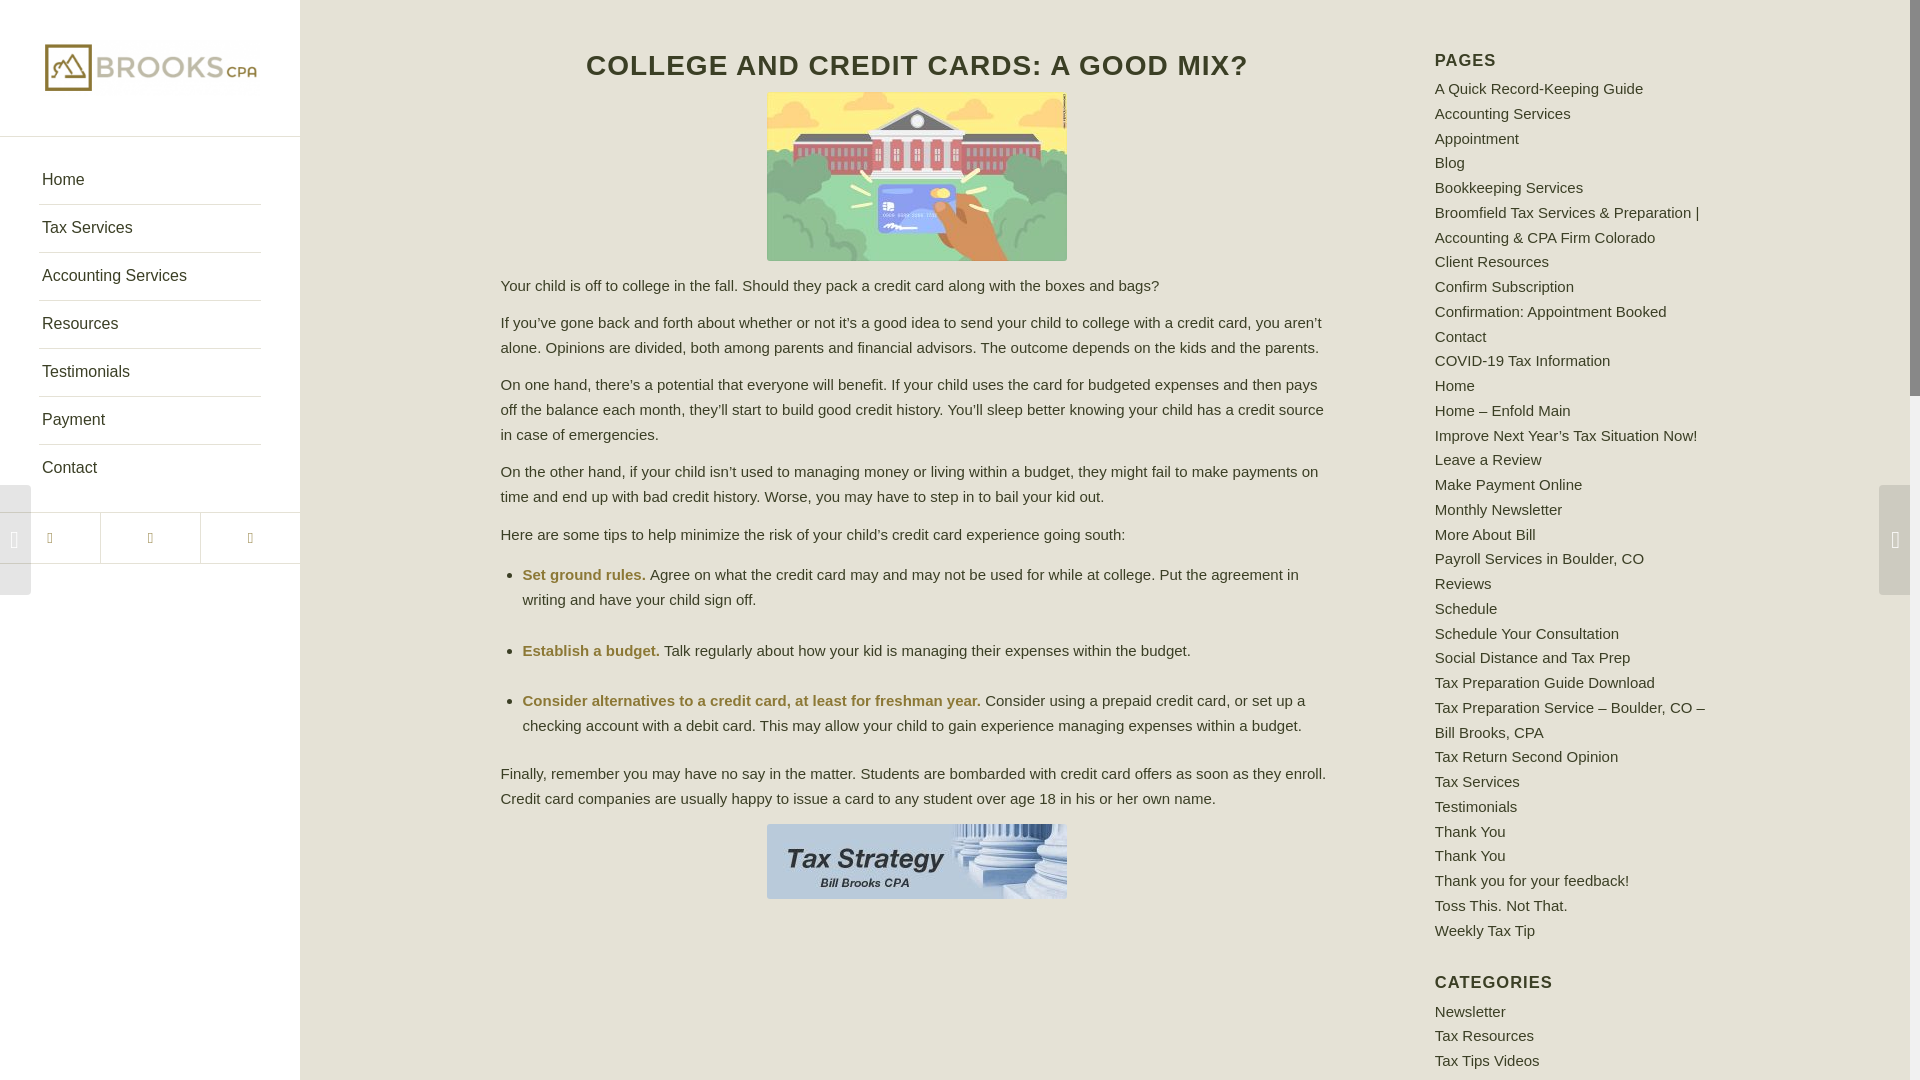 This screenshot has height=1080, width=1920. Describe the element at coordinates (150, 276) in the screenshot. I see `Accounting Services` at that location.